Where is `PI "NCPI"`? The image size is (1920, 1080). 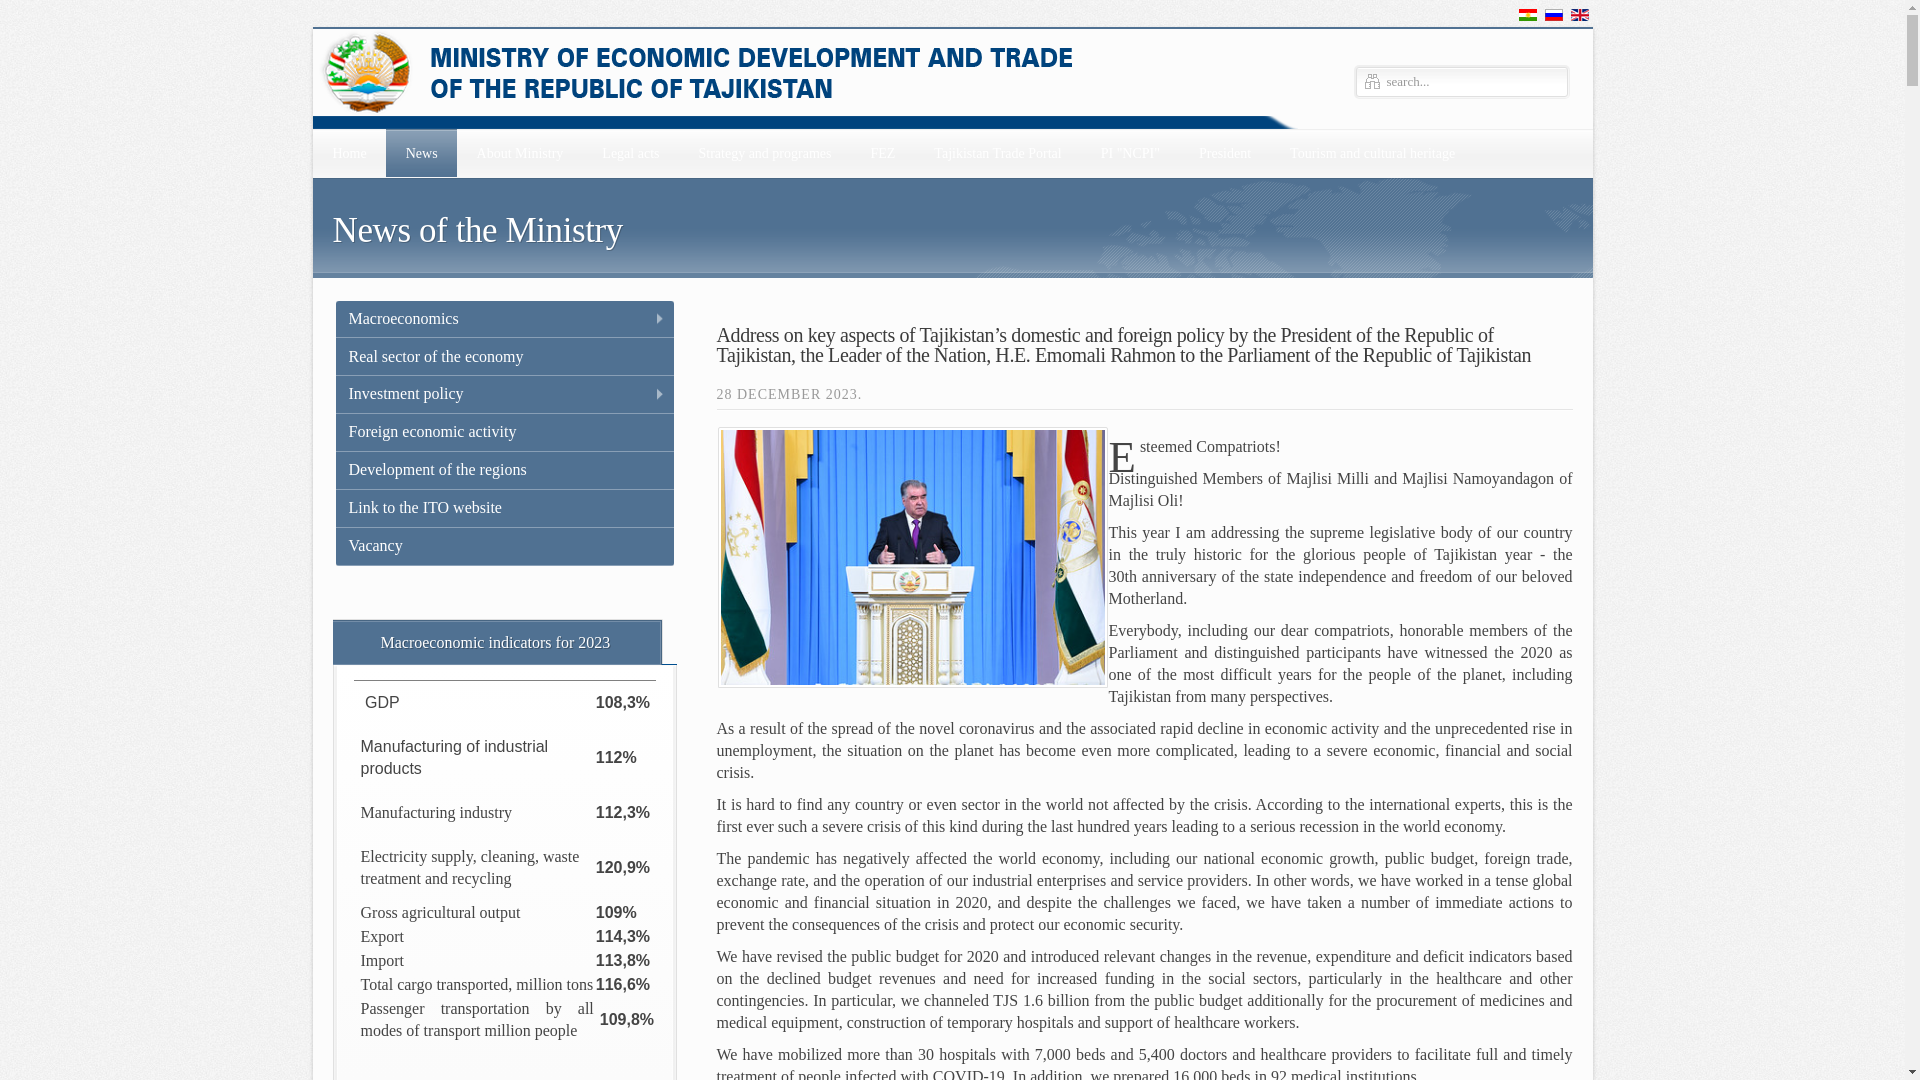
PI "NCPI" is located at coordinates (1129, 152).